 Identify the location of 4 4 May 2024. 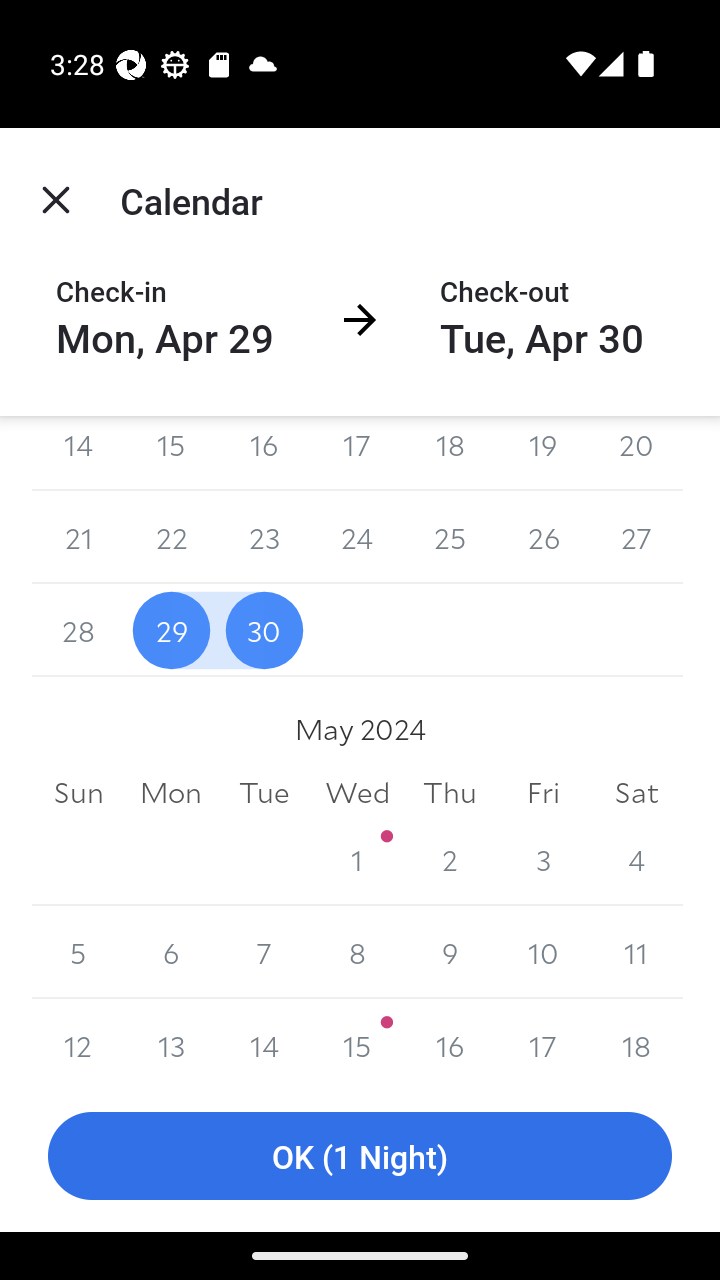
(636, 859).